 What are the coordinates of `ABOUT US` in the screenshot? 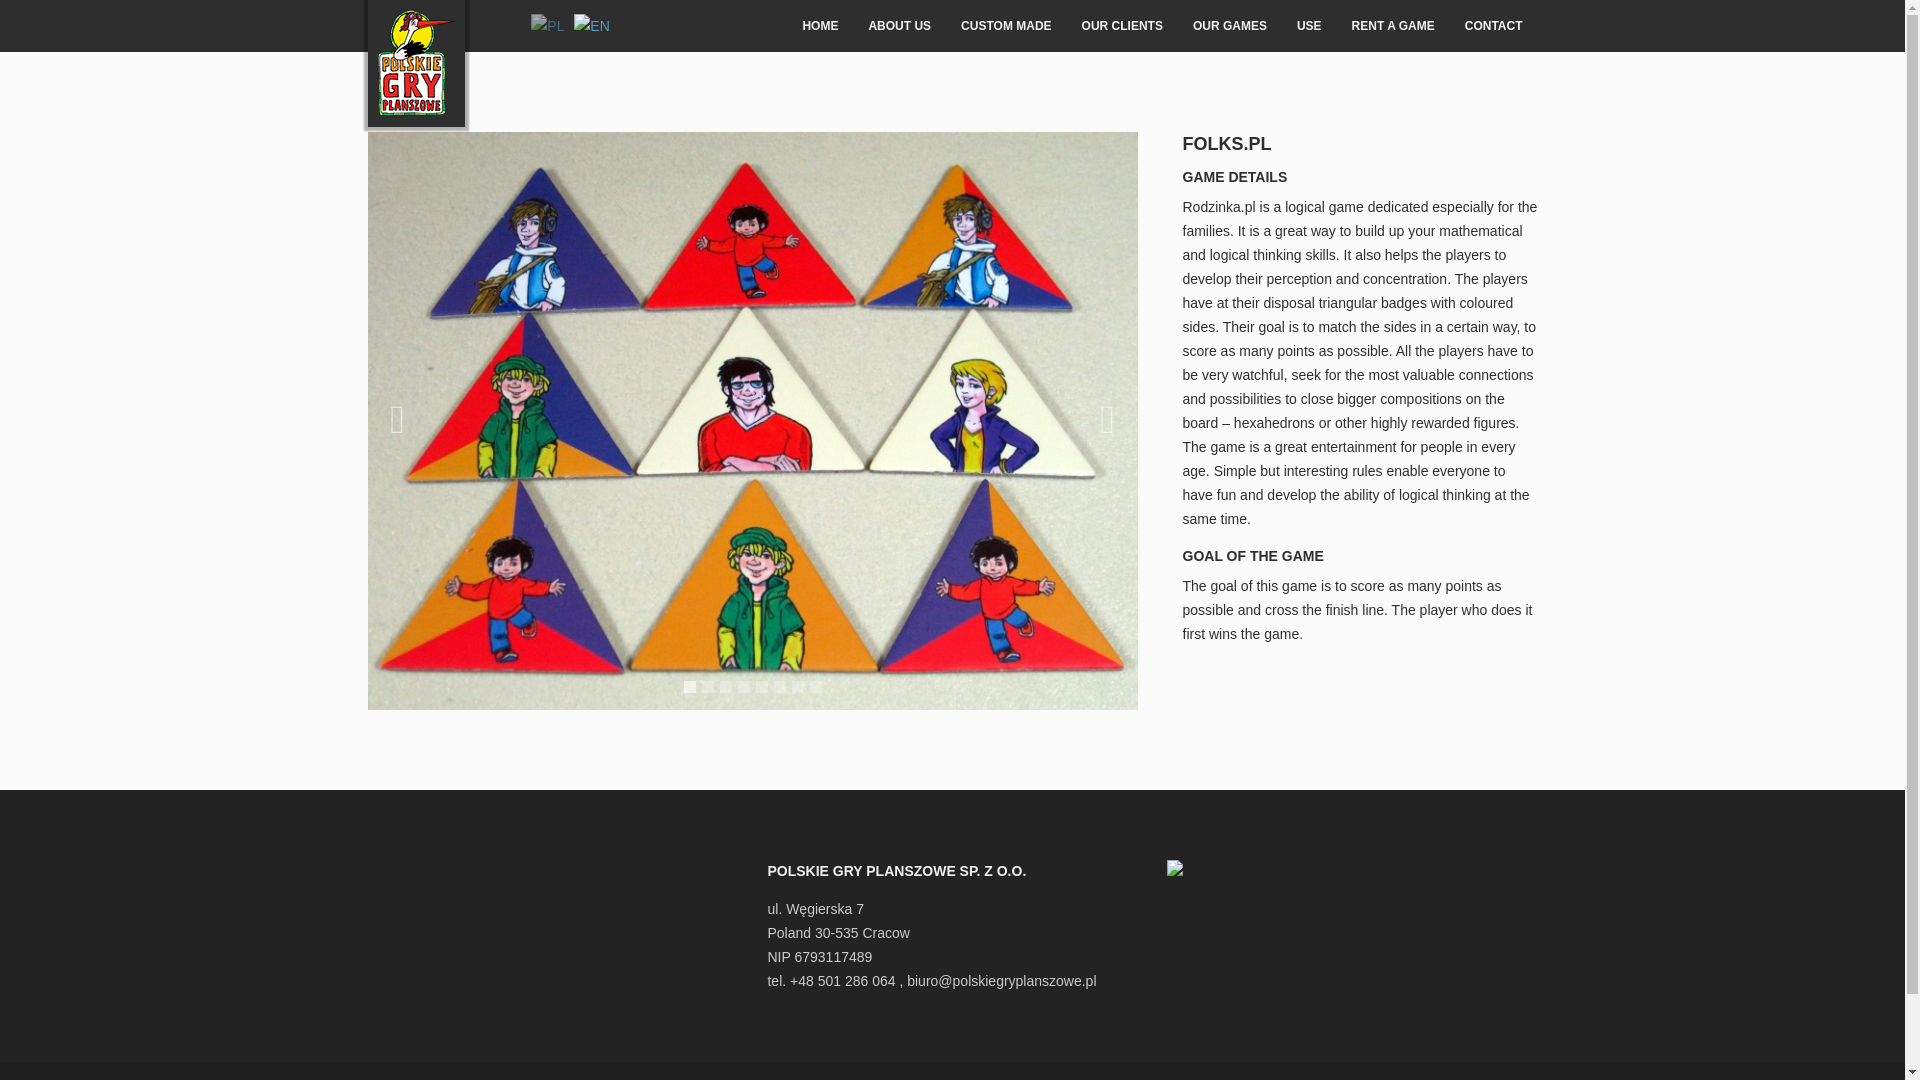 It's located at (899, 26).